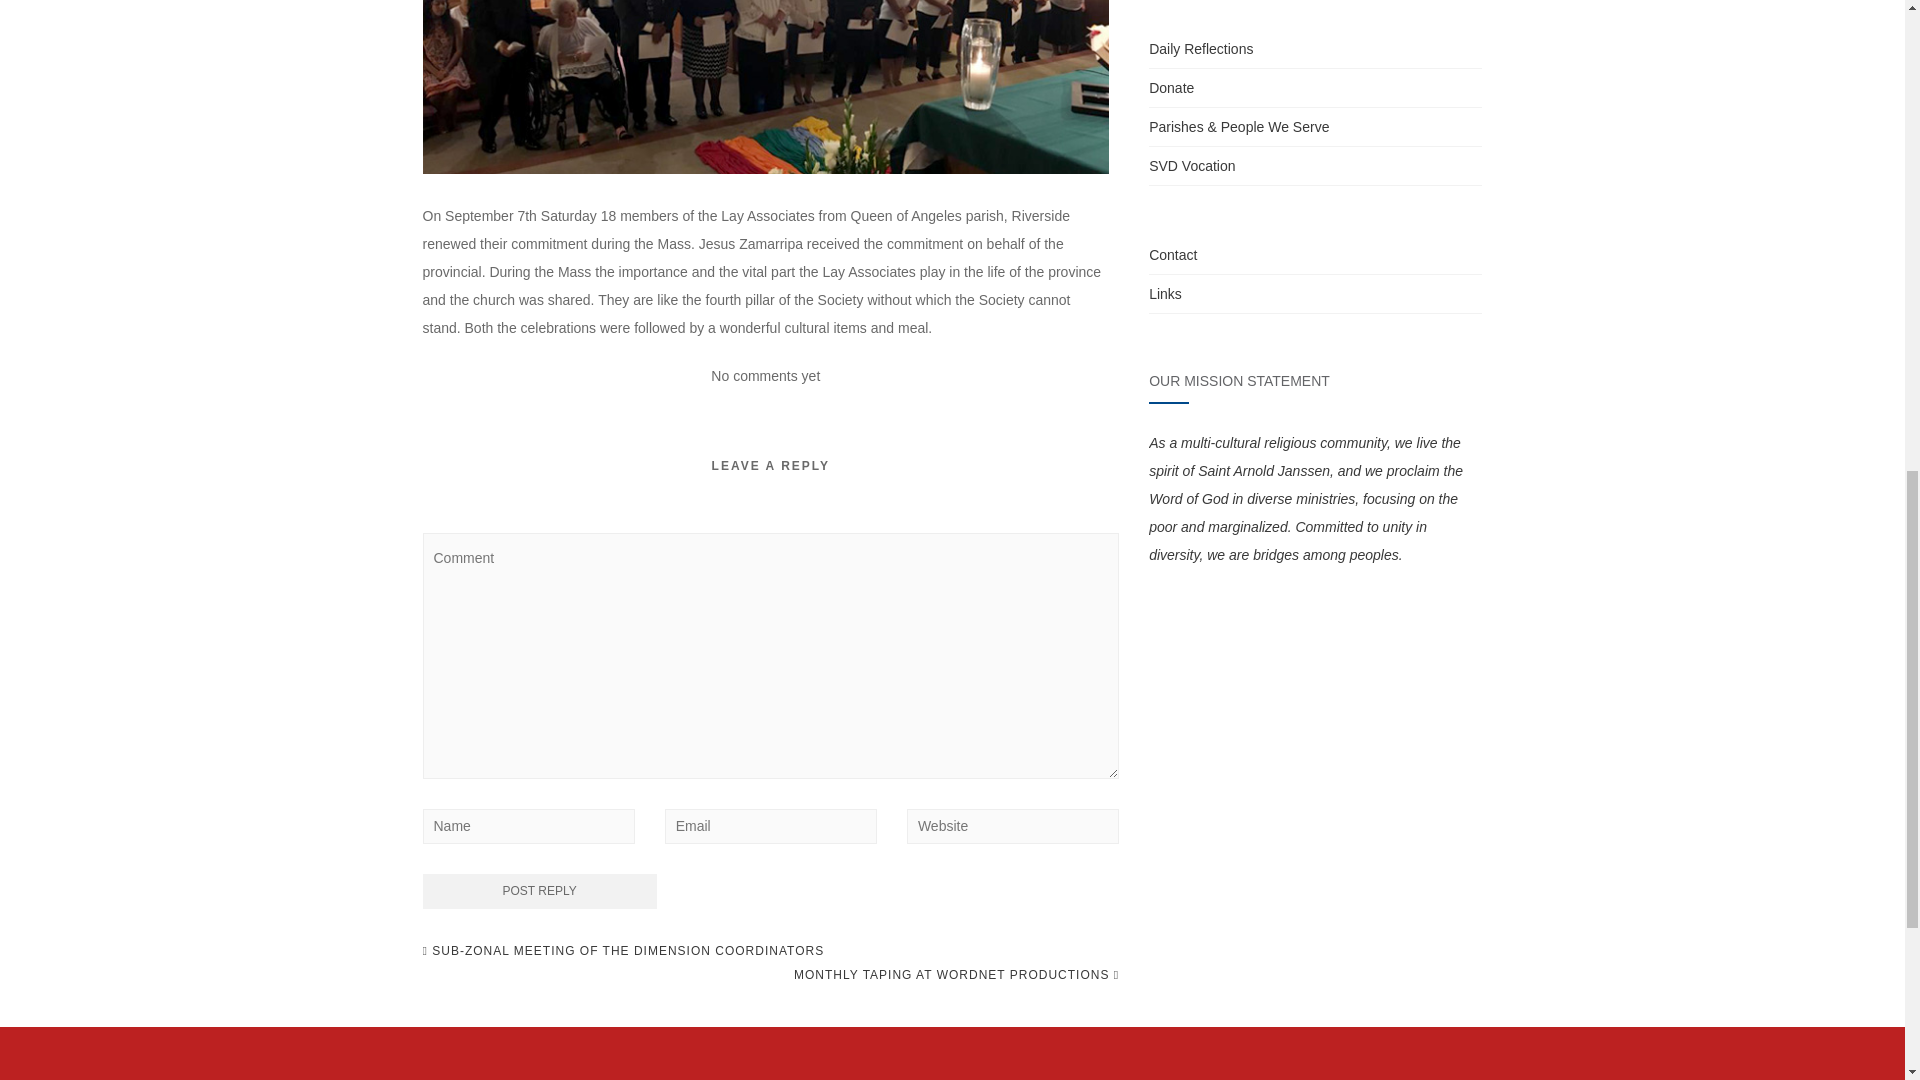 The image size is (1920, 1080). Describe the element at coordinates (1200, 49) in the screenshot. I see `Daily Reflections` at that location.